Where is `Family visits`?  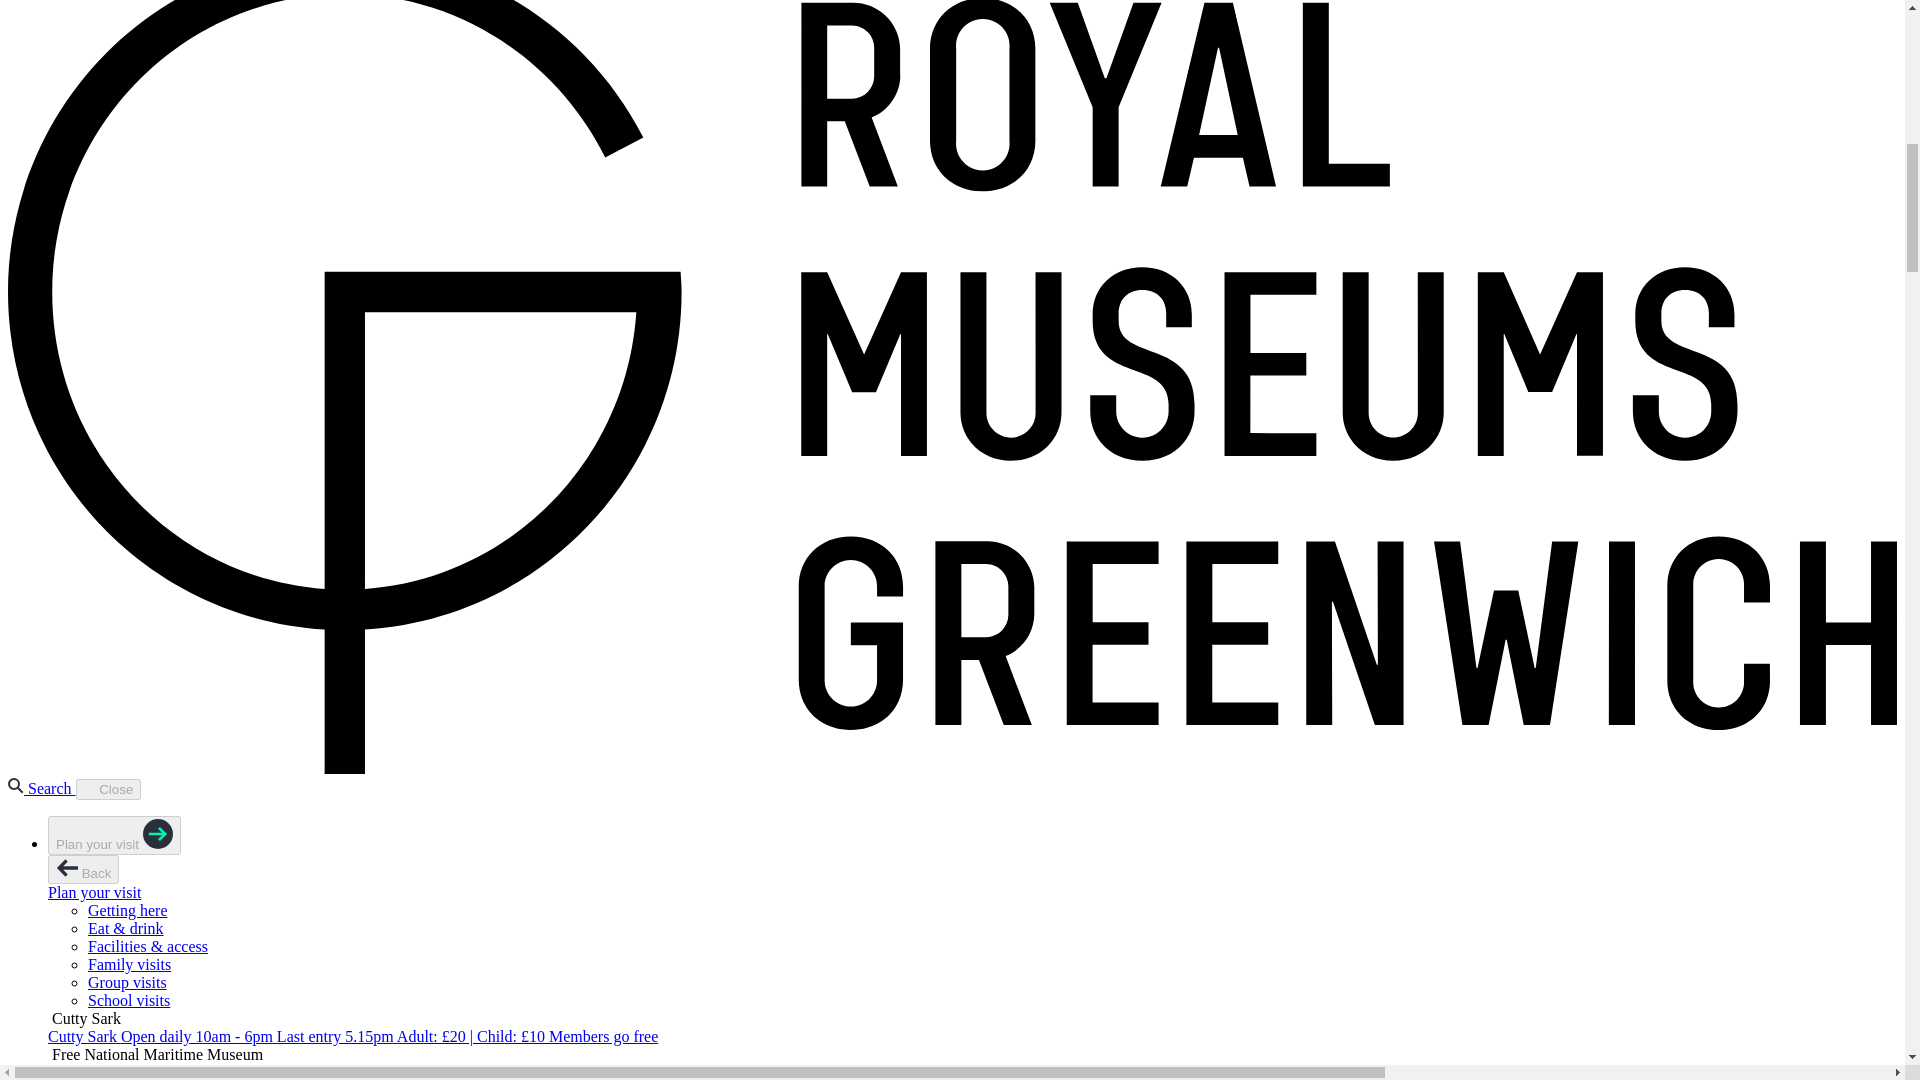
Family visits is located at coordinates (129, 964).